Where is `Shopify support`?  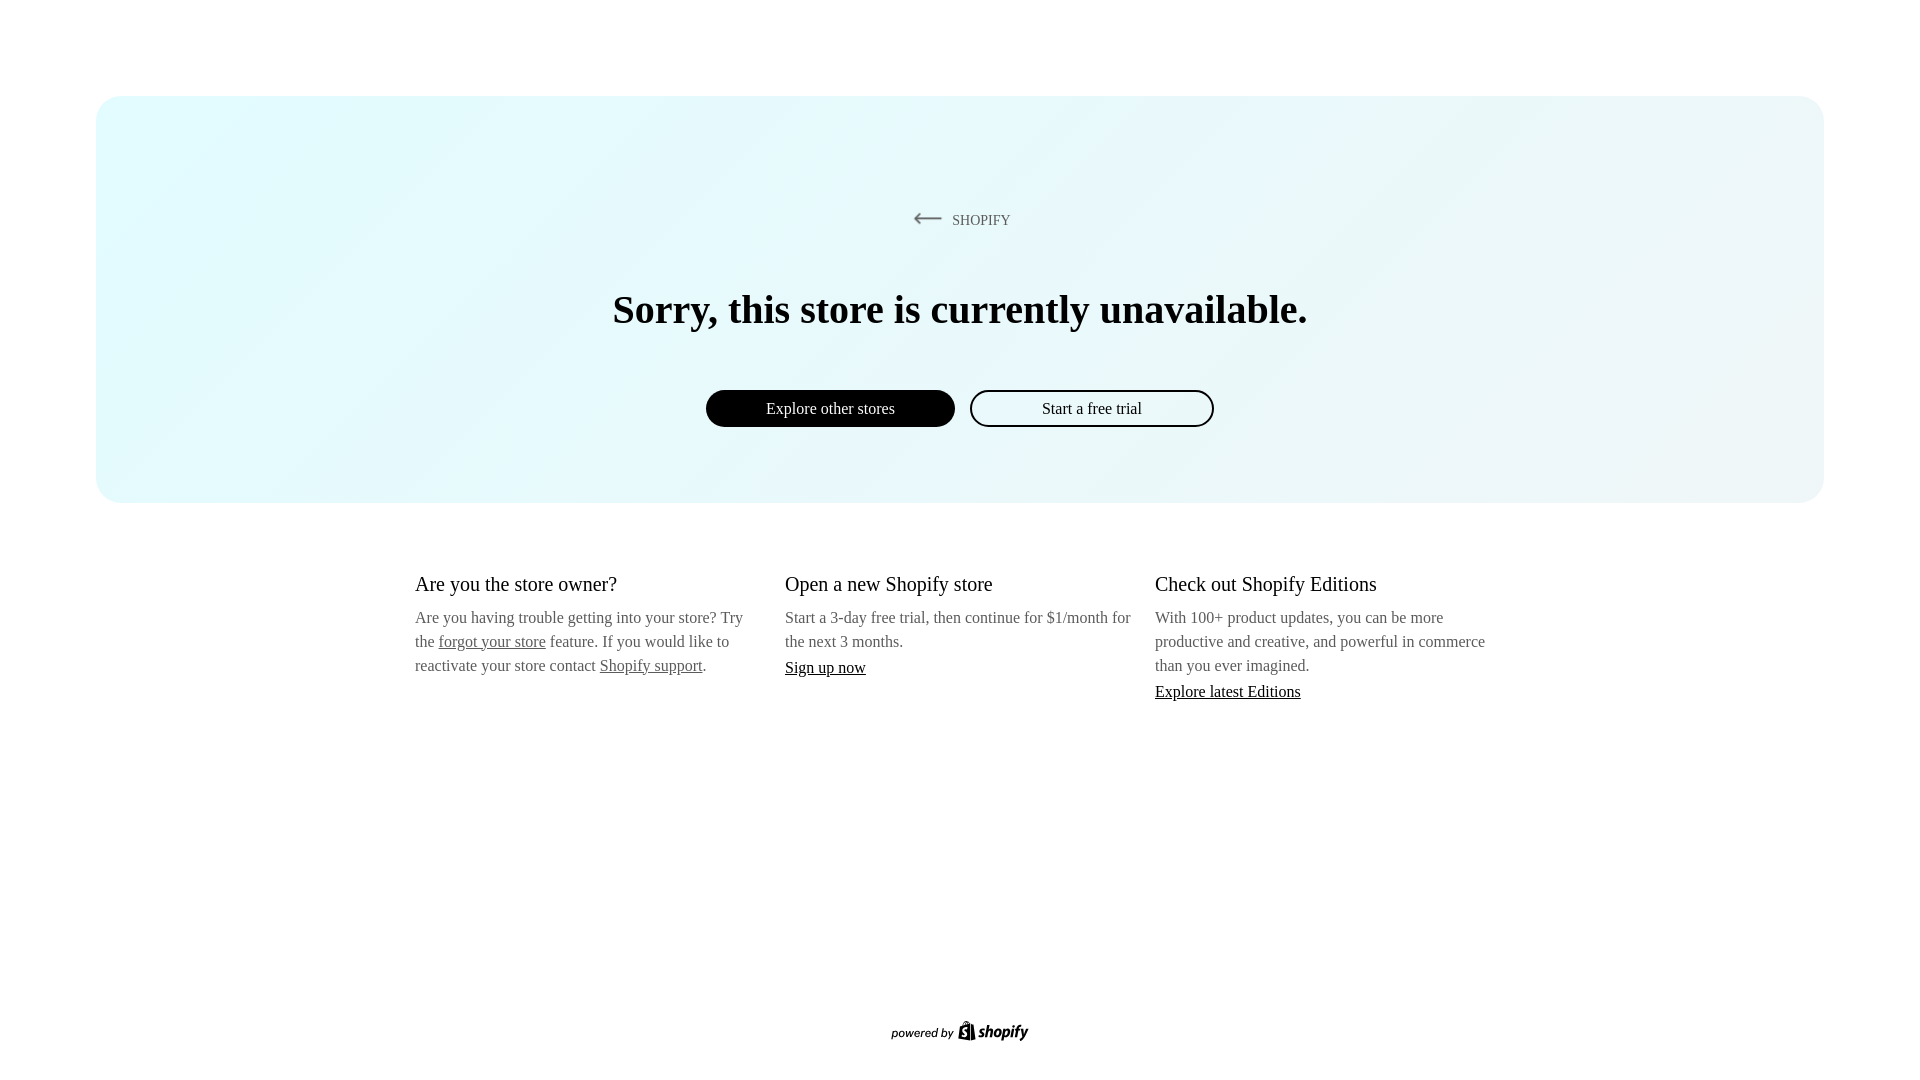 Shopify support is located at coordinates (650, 664).